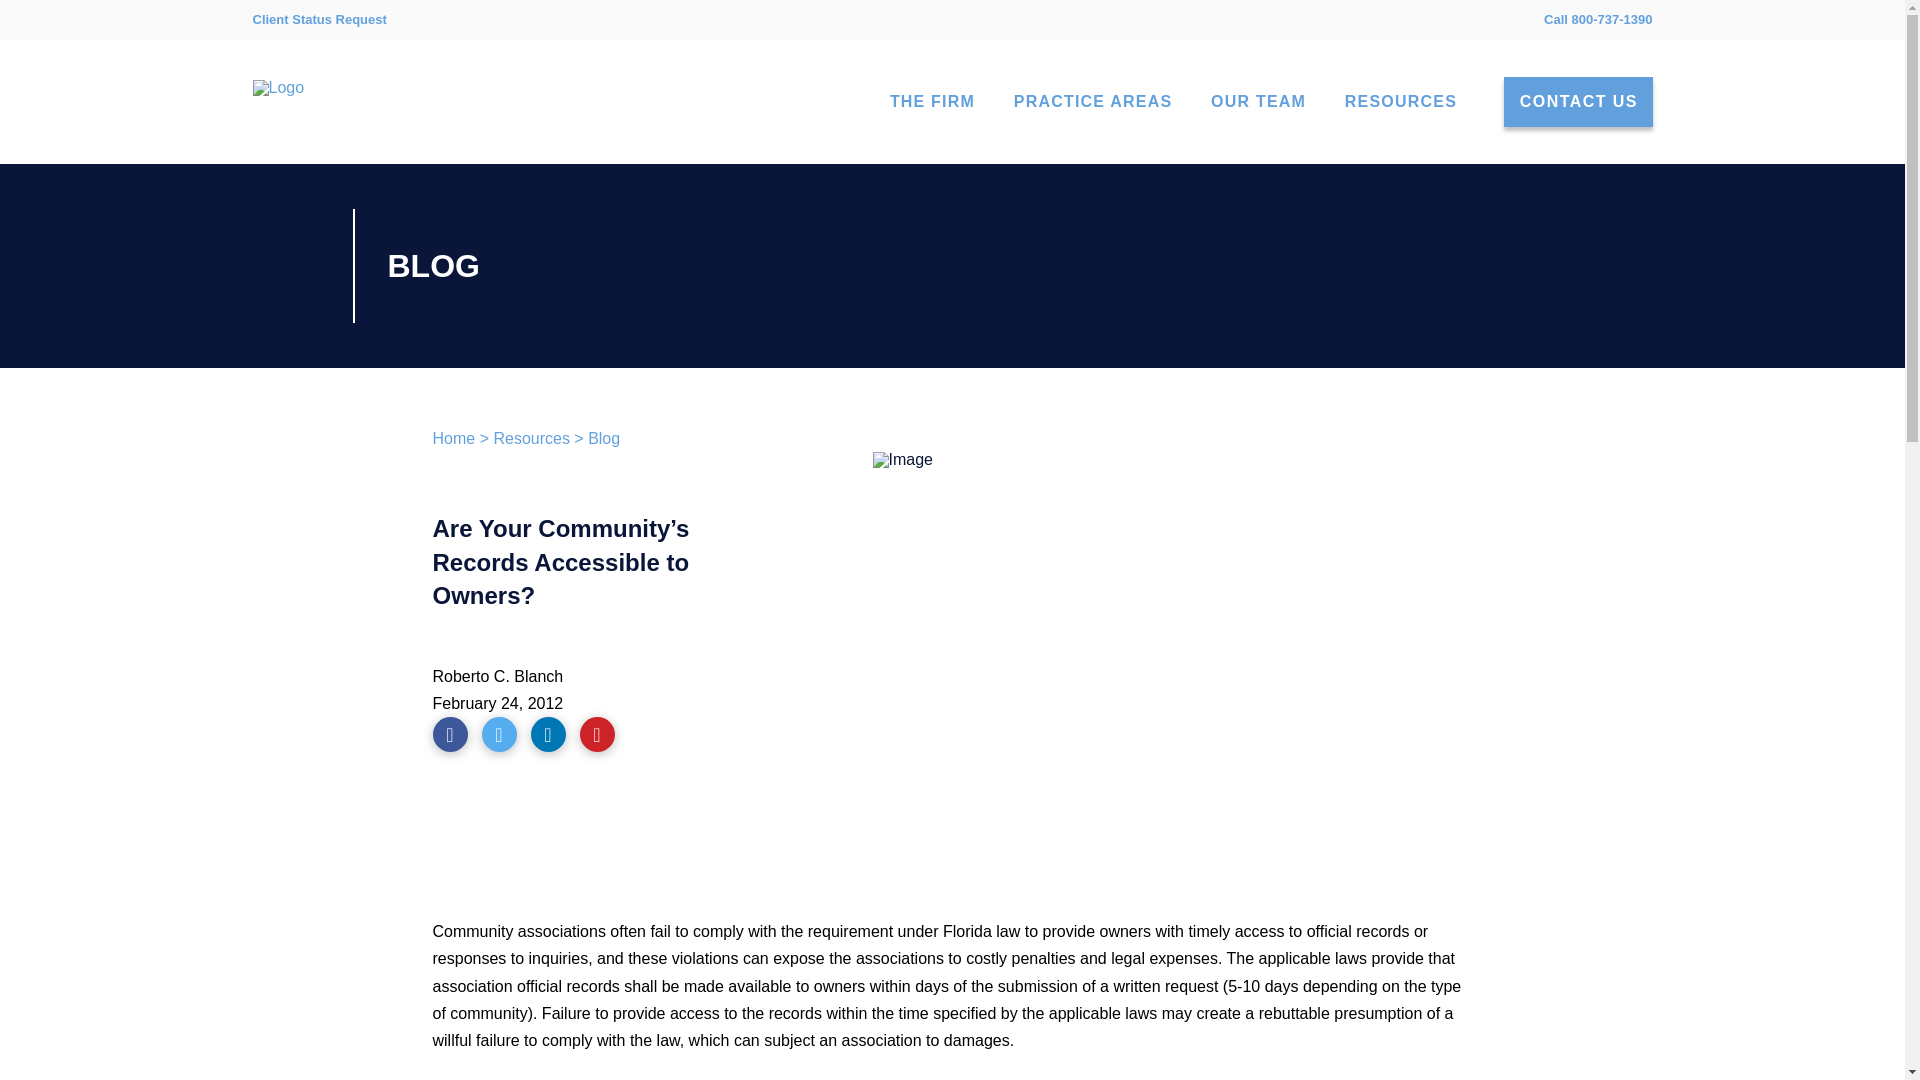  What do you see at coordinates (604, 438) in the screenshot?
I see `Blog` at bounding box center [604, 438].